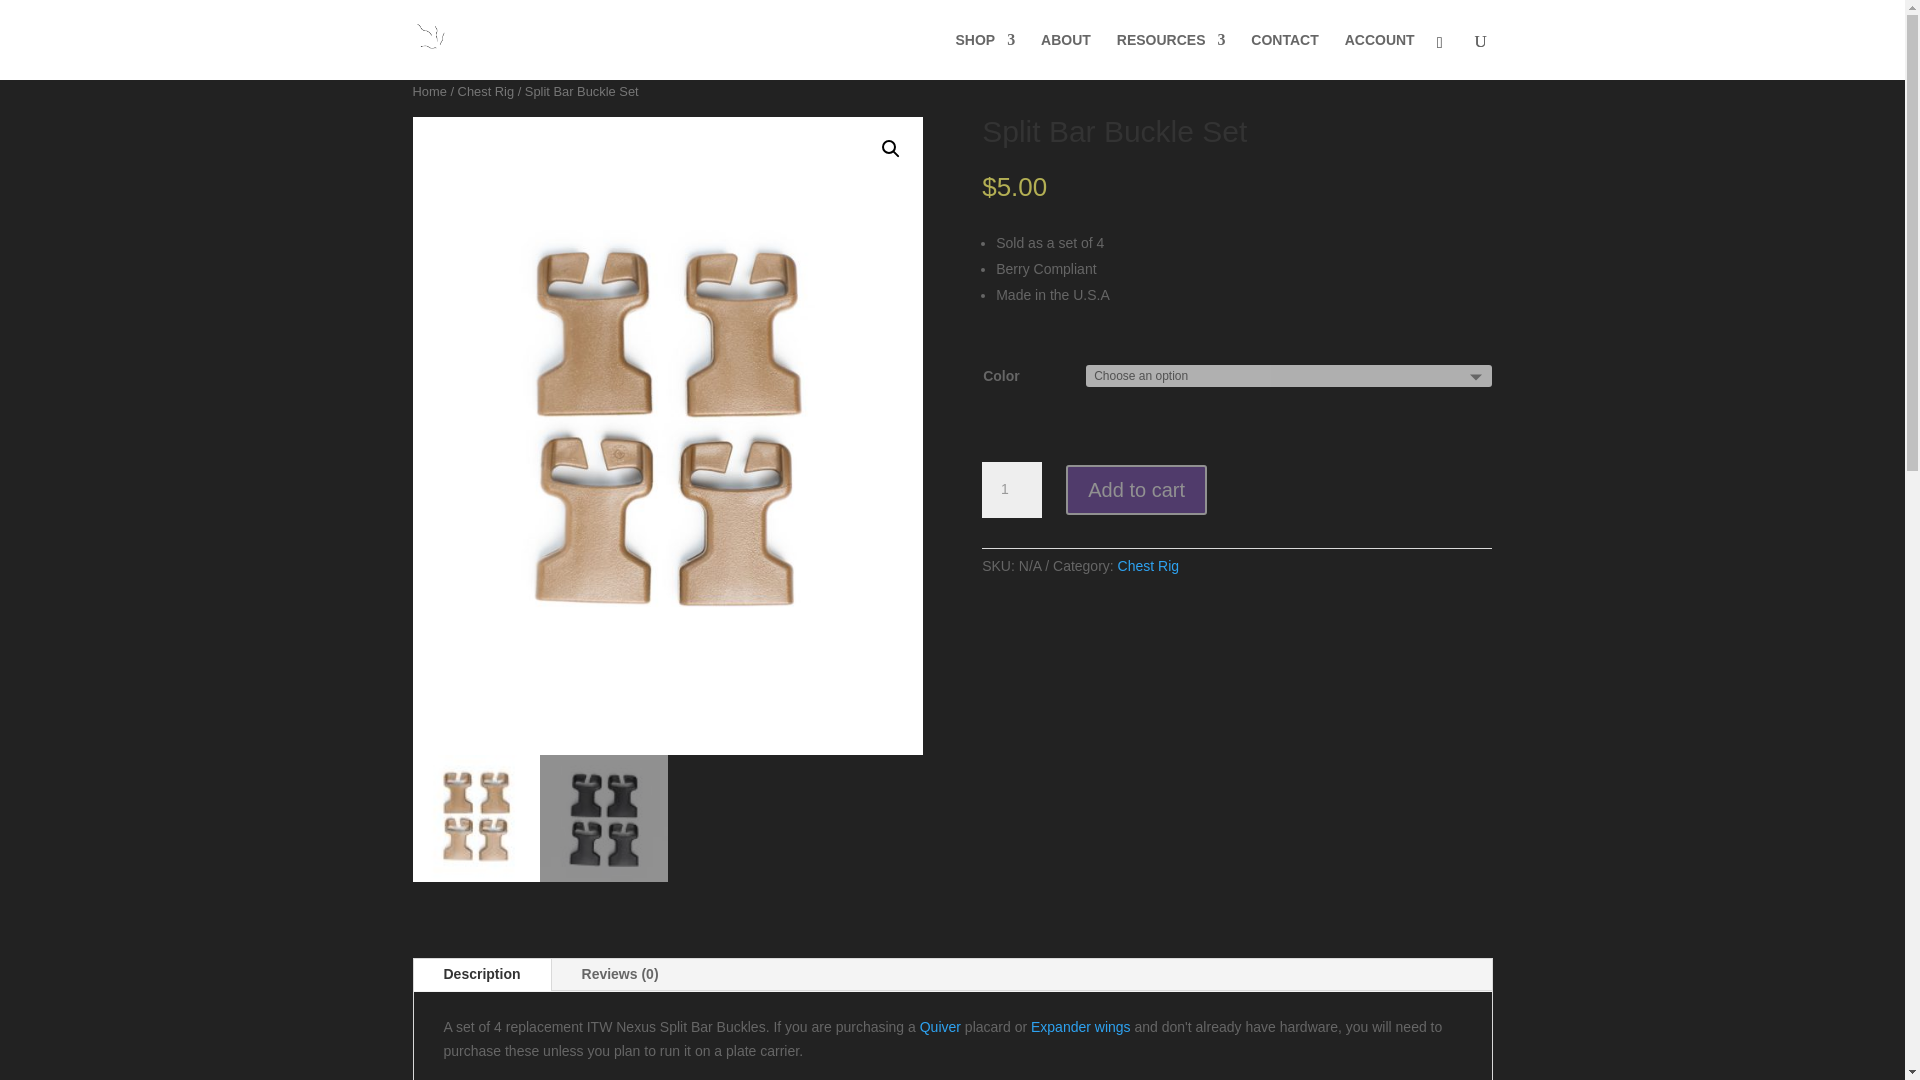 This screenshot has height=1080, width=1920. What do you see at coordinates (1148, 566) in the screenshot?
I see `Chest Rig` at bounding box center [1148, 566].